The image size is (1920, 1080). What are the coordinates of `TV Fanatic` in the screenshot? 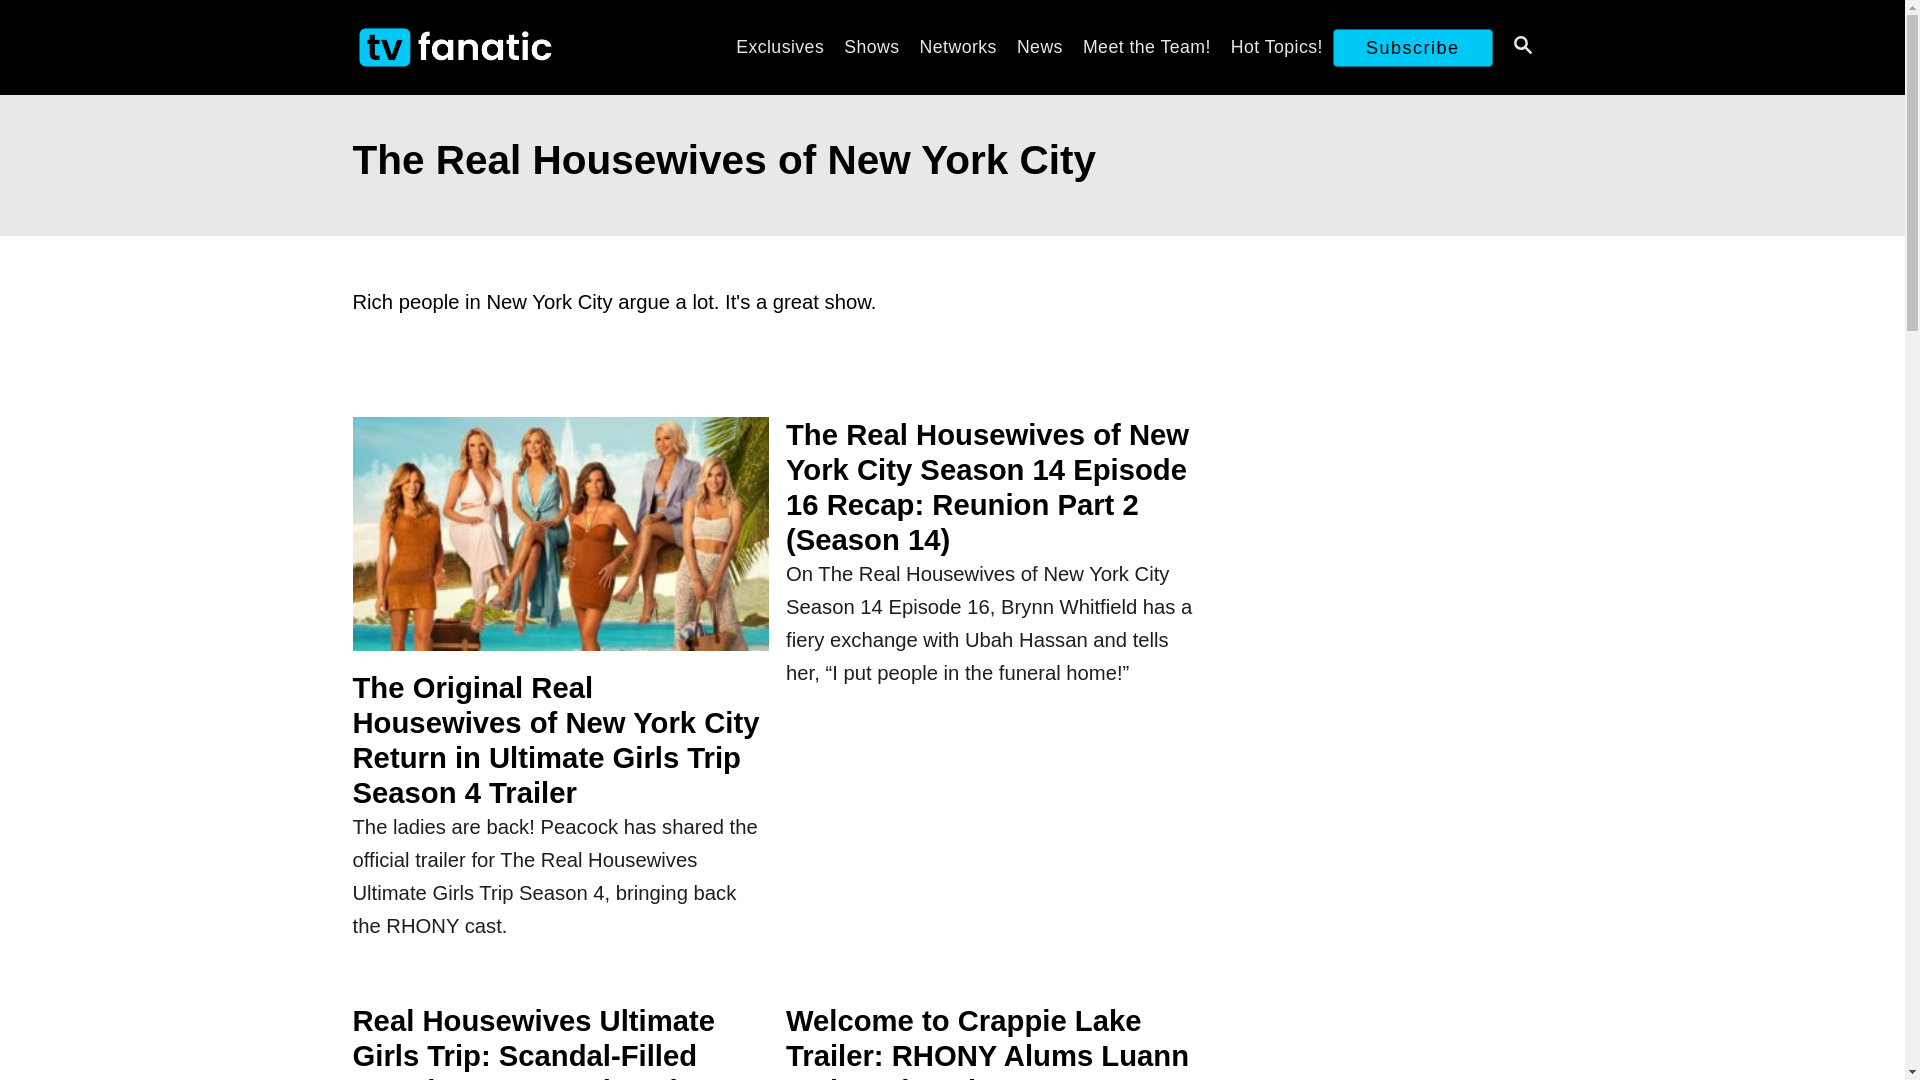 It's located at (520, 48).